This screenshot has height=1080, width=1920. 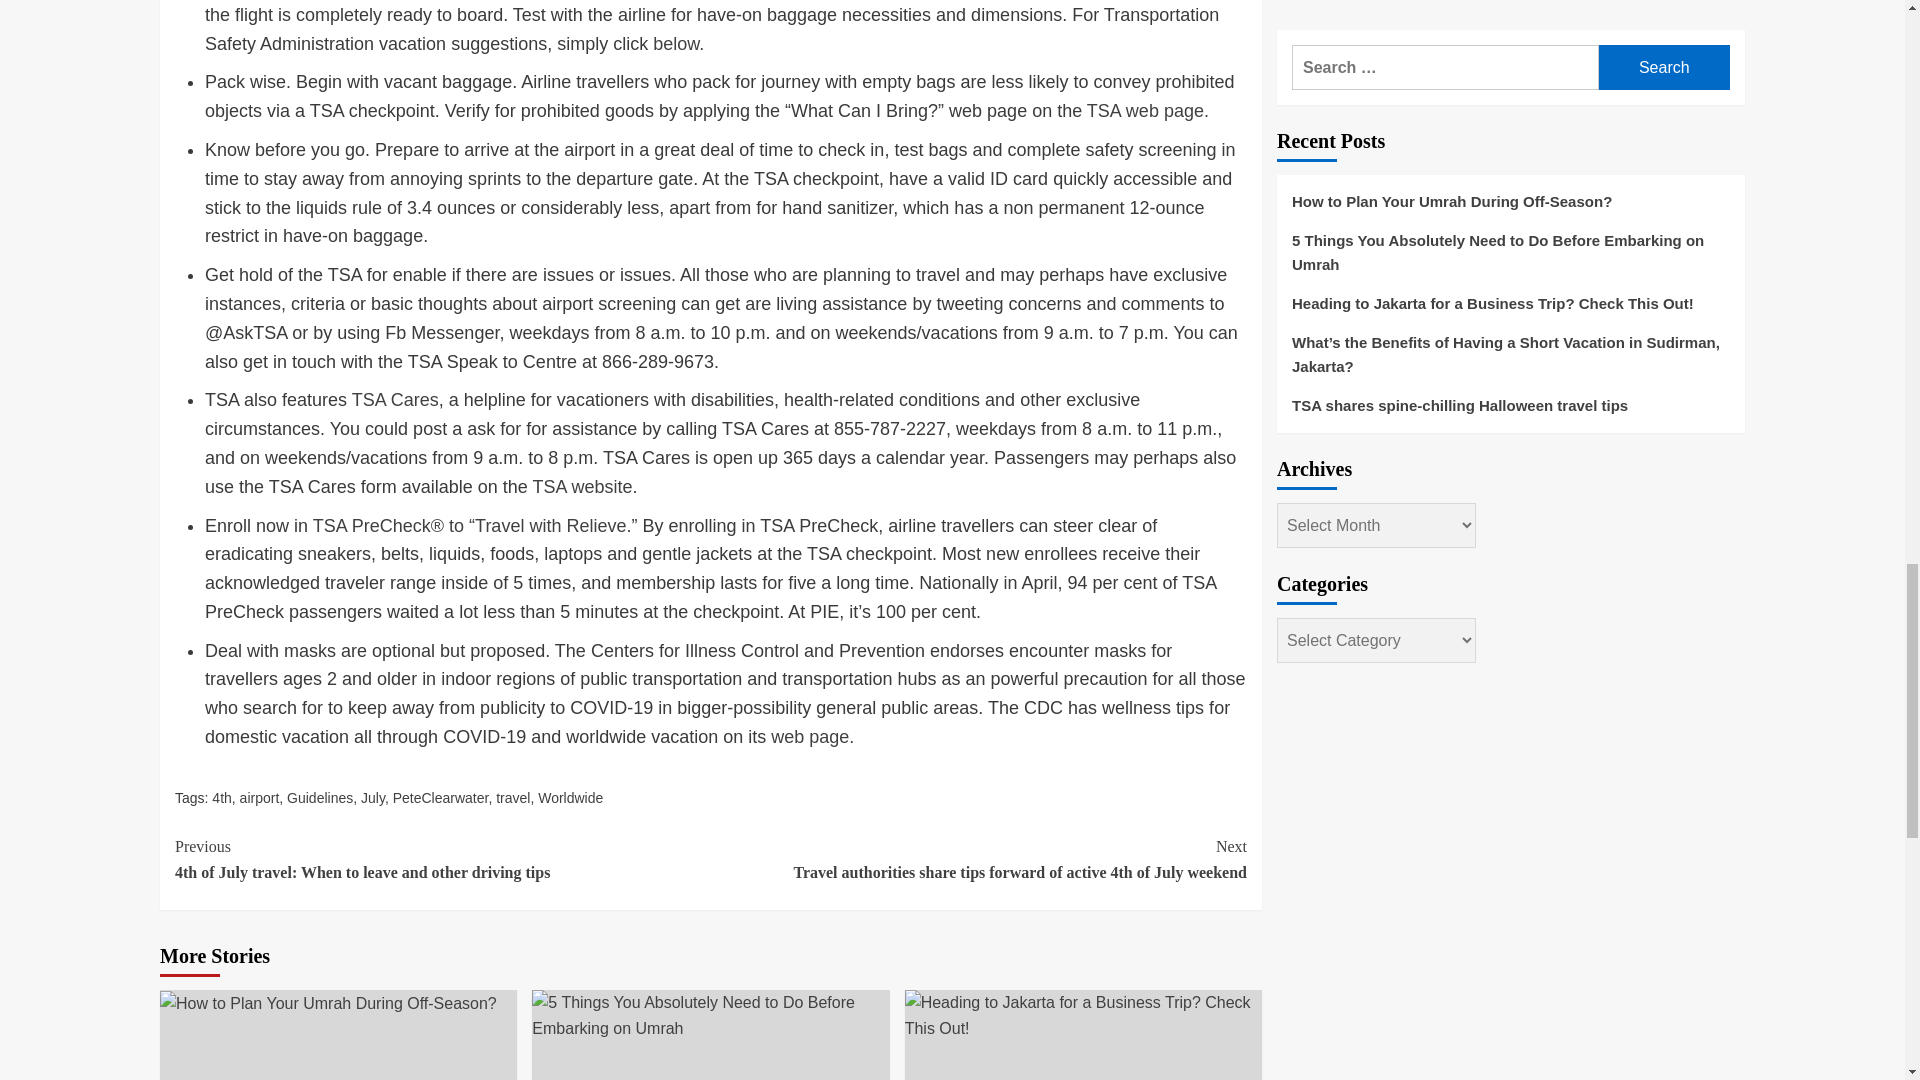 I want to click on travel, so click(x=512, y=797).